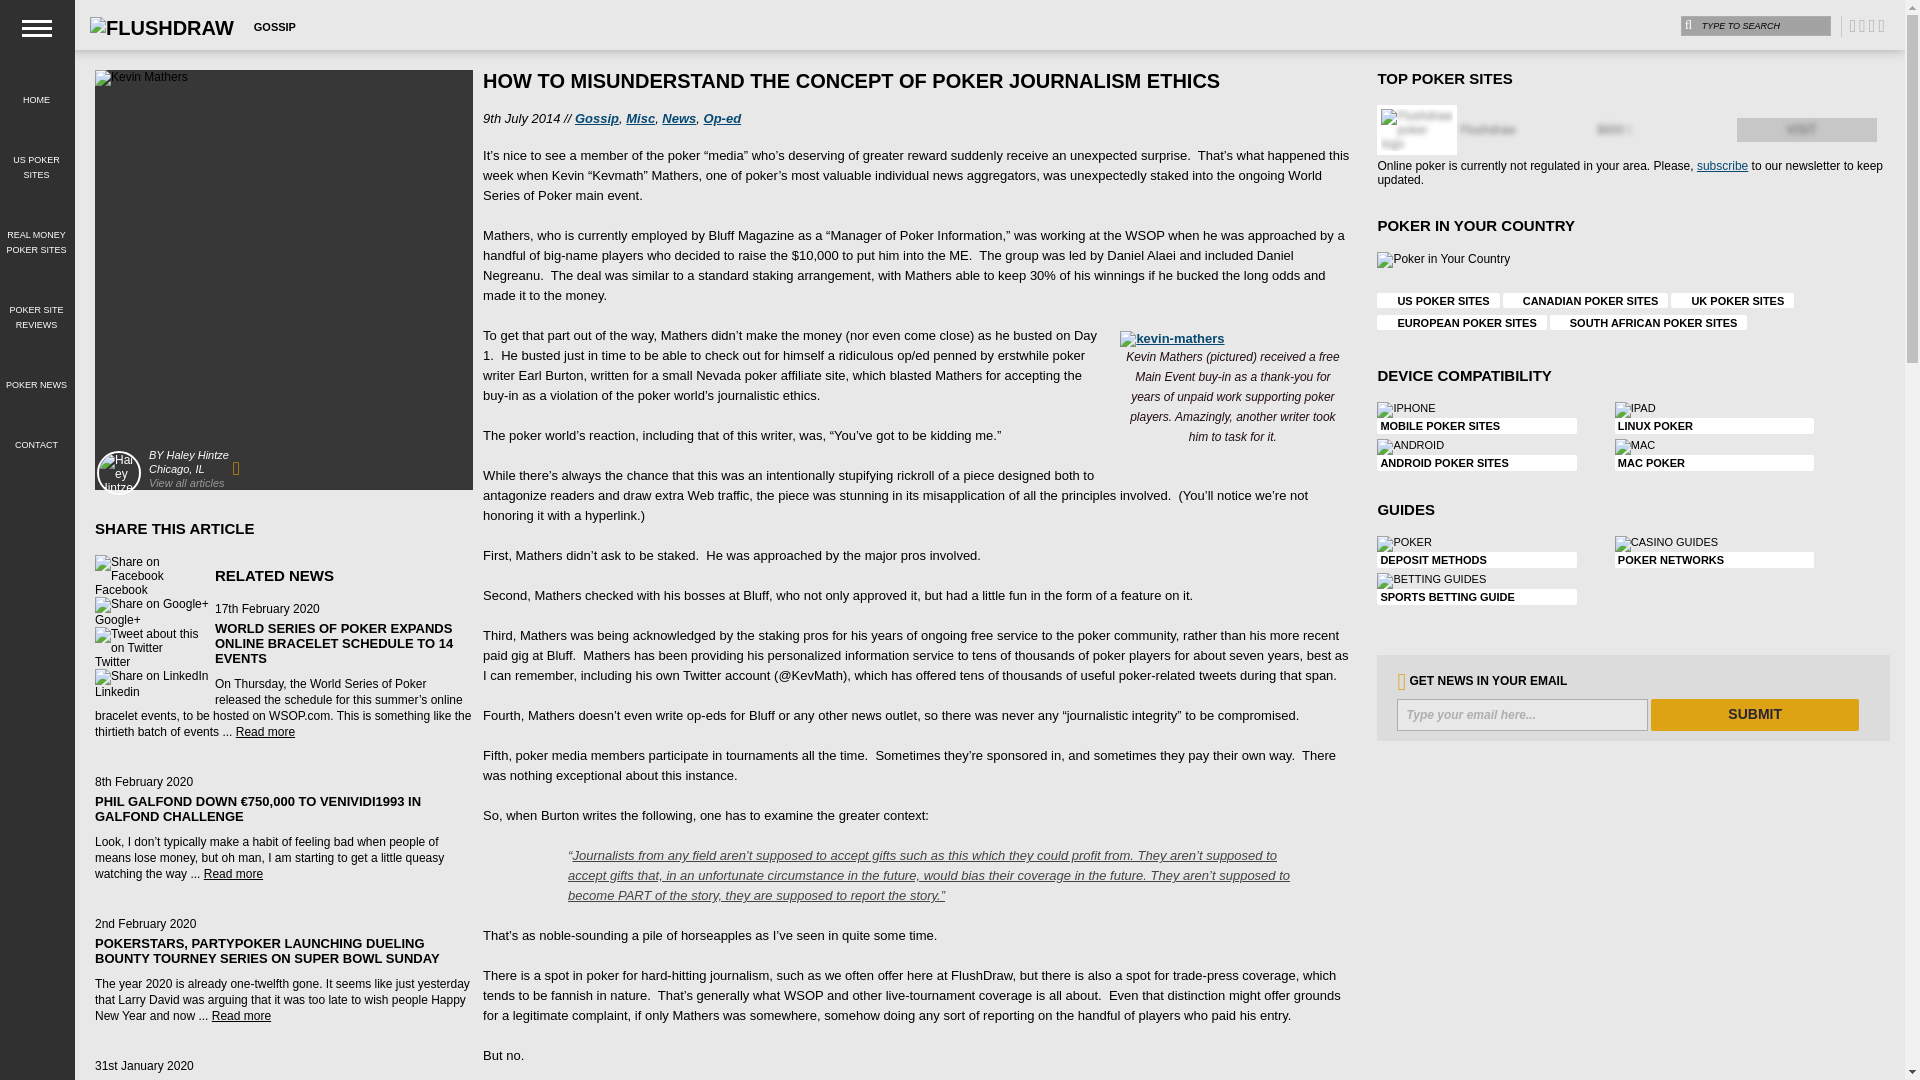 The image size is (1920, 1080). What do you see at coordinates (154, 691) in the screenshot?
I see `Linkedin` at bounding box center [154, 691].